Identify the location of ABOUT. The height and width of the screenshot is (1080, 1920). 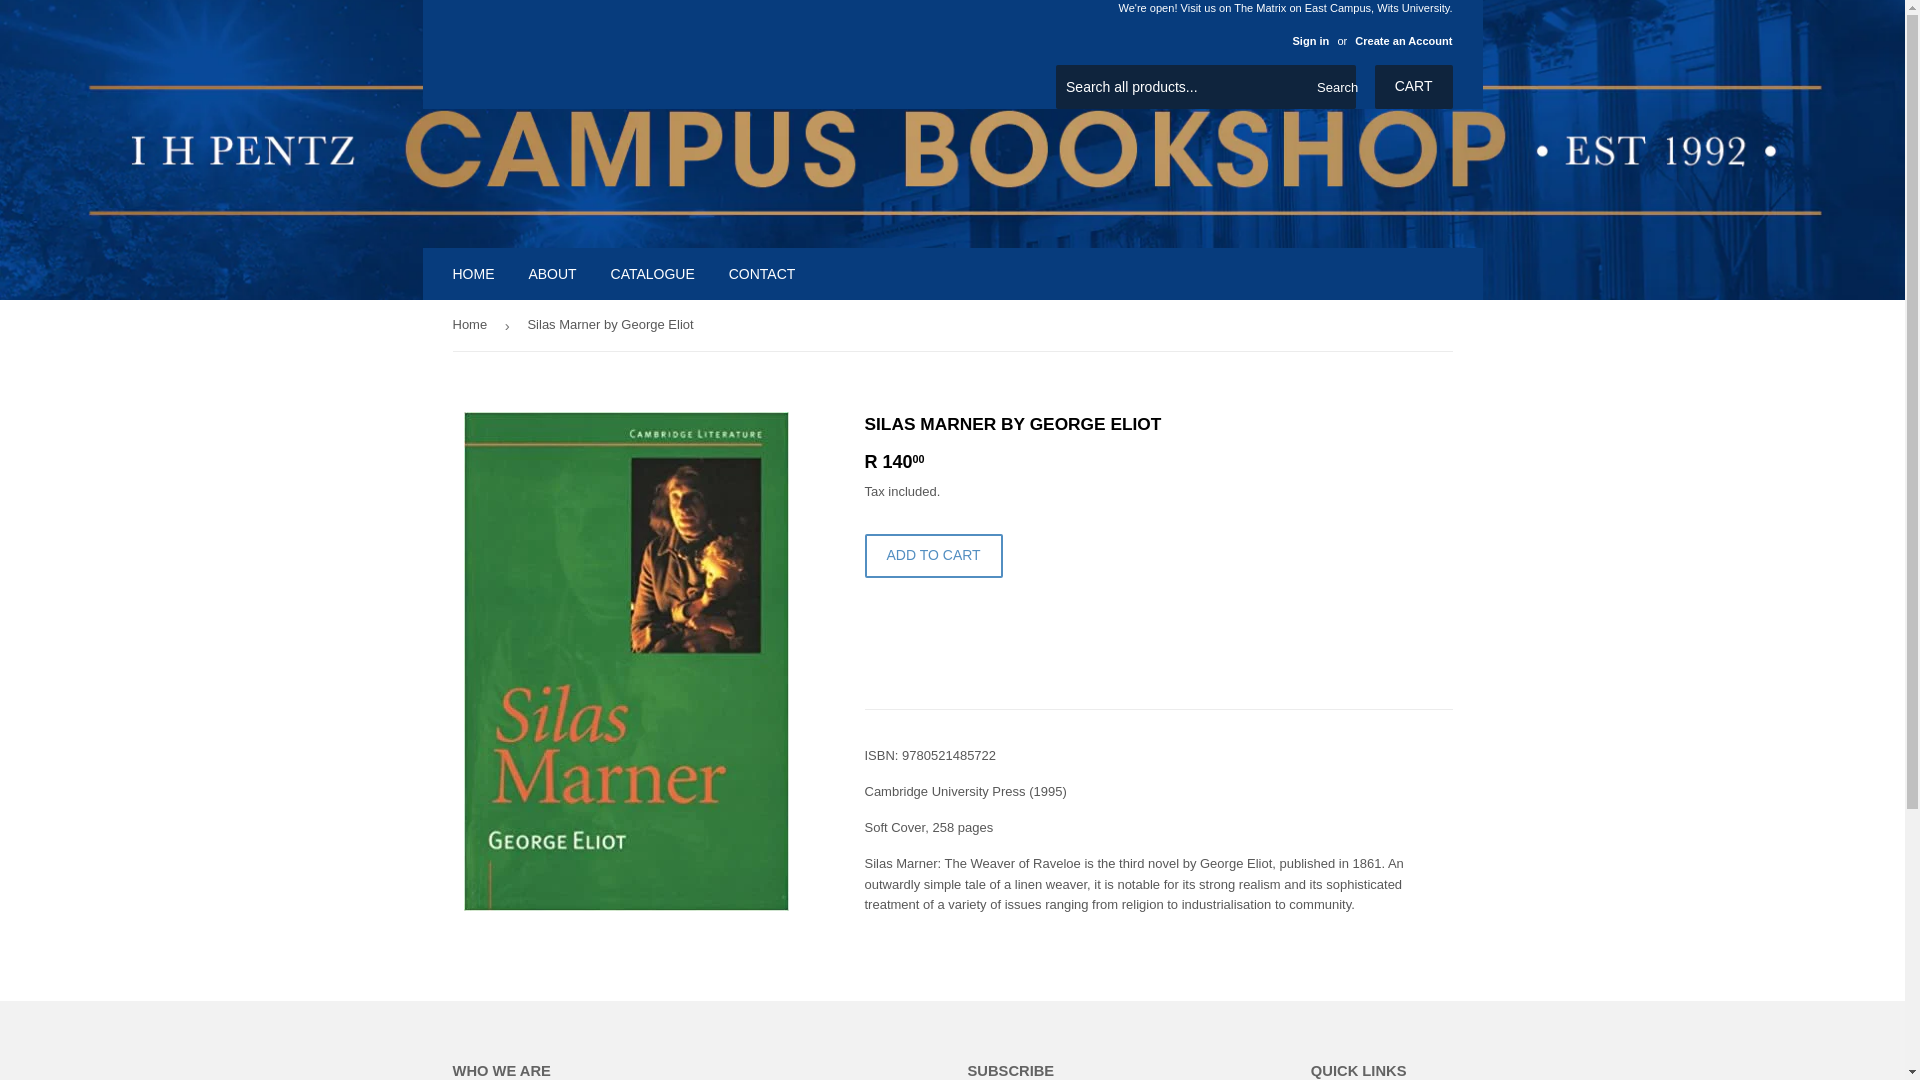
(552, 274).